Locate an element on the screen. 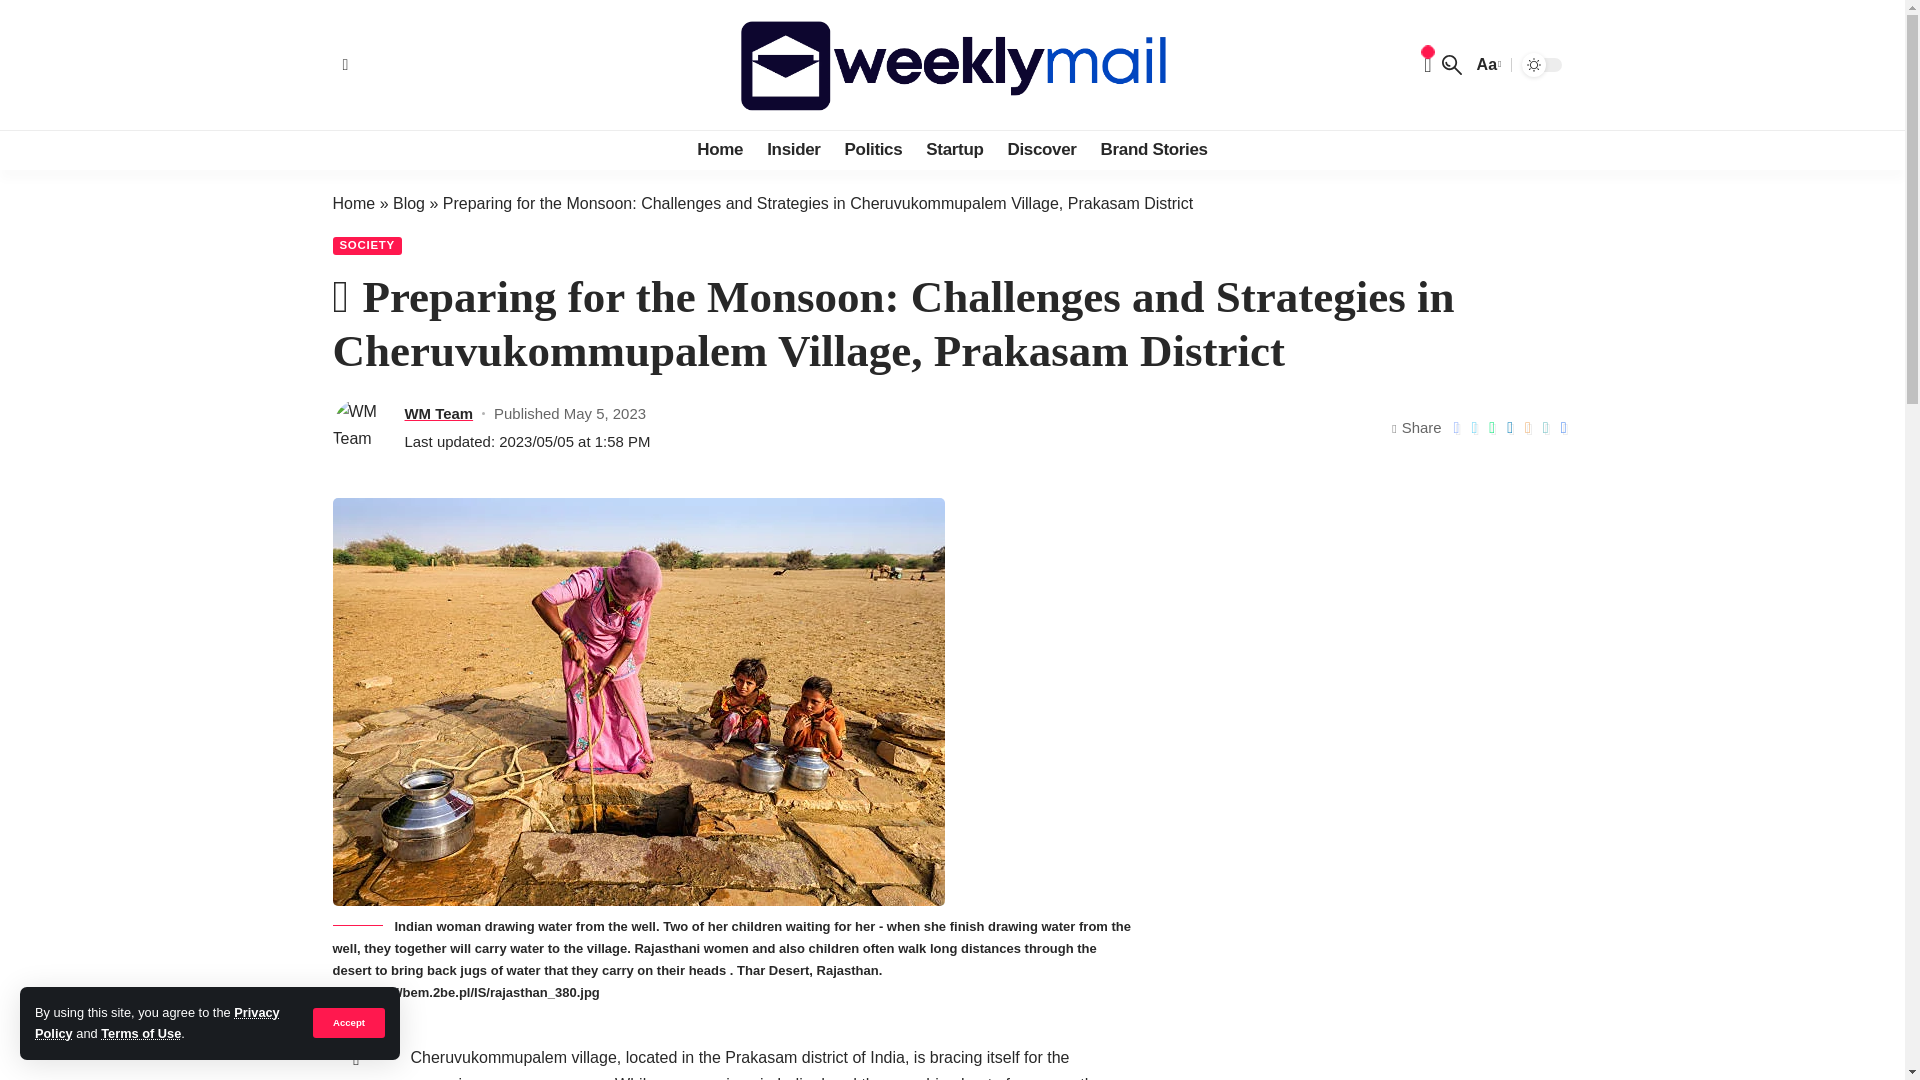 The image size is (1920, 1080). Weekly Daily is located at coordinates (951, 64).